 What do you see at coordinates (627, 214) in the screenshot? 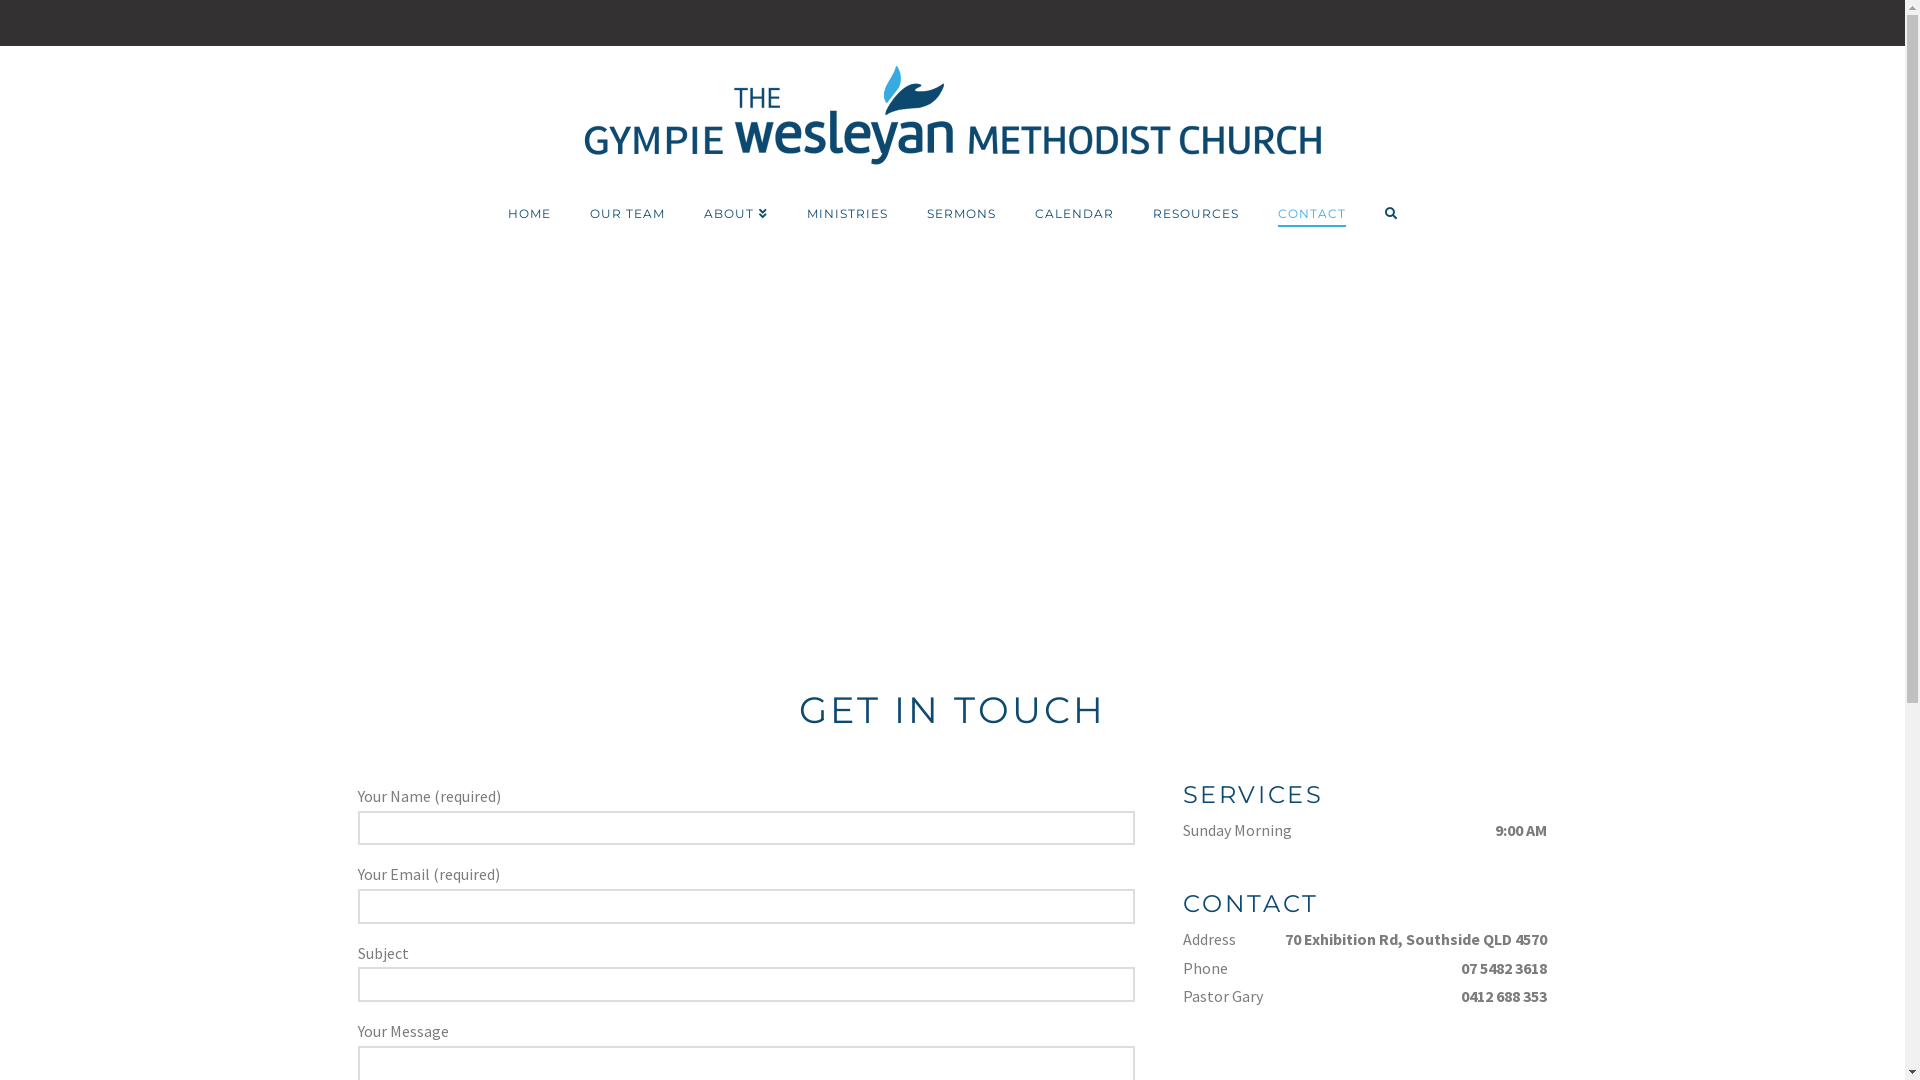
I see `OUR TEAM` at bounding box center [627, 214].